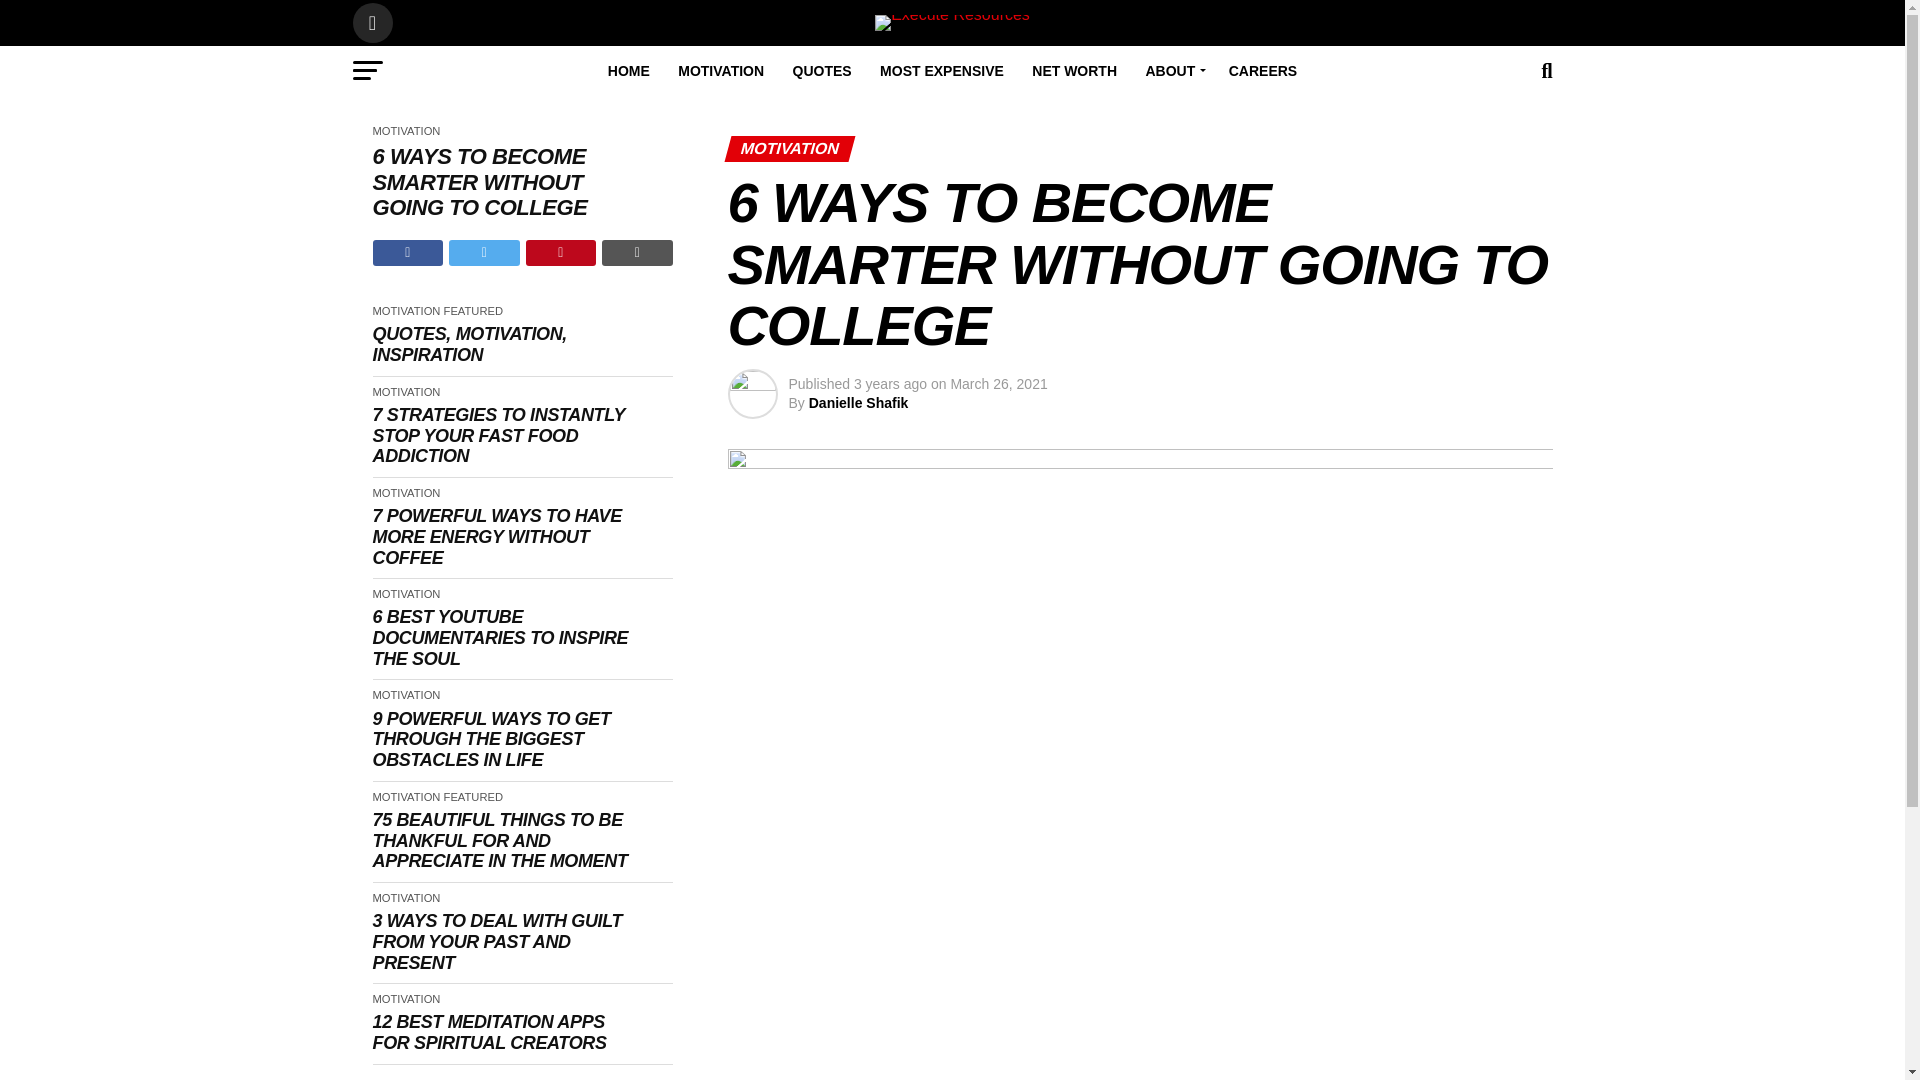 The image size is (1920, 1080). Describe the element at coordinates (1074, 71) in the screenshot. I see `NET WORTH` at that location.